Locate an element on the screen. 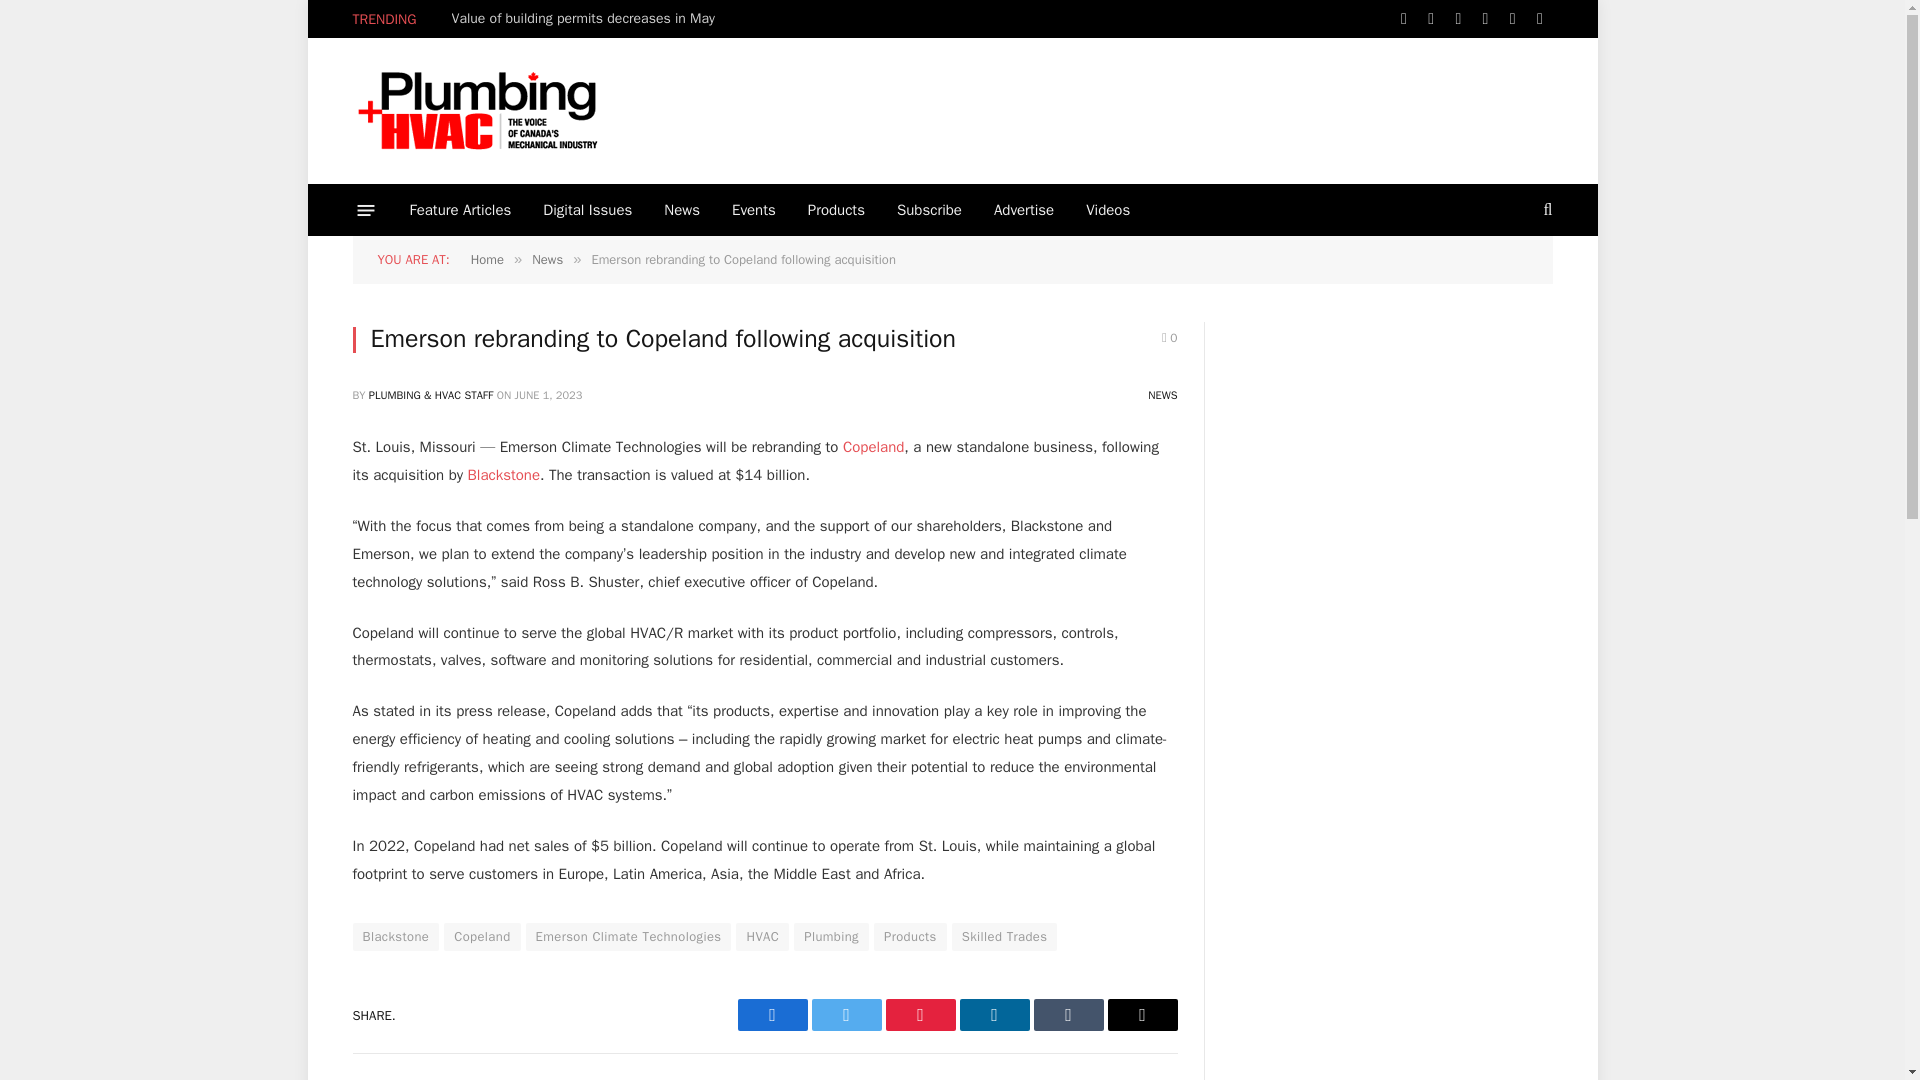 The width and height of the screenshot is (1920, 1080). Feature Articles is located at coordinates (460, 210).